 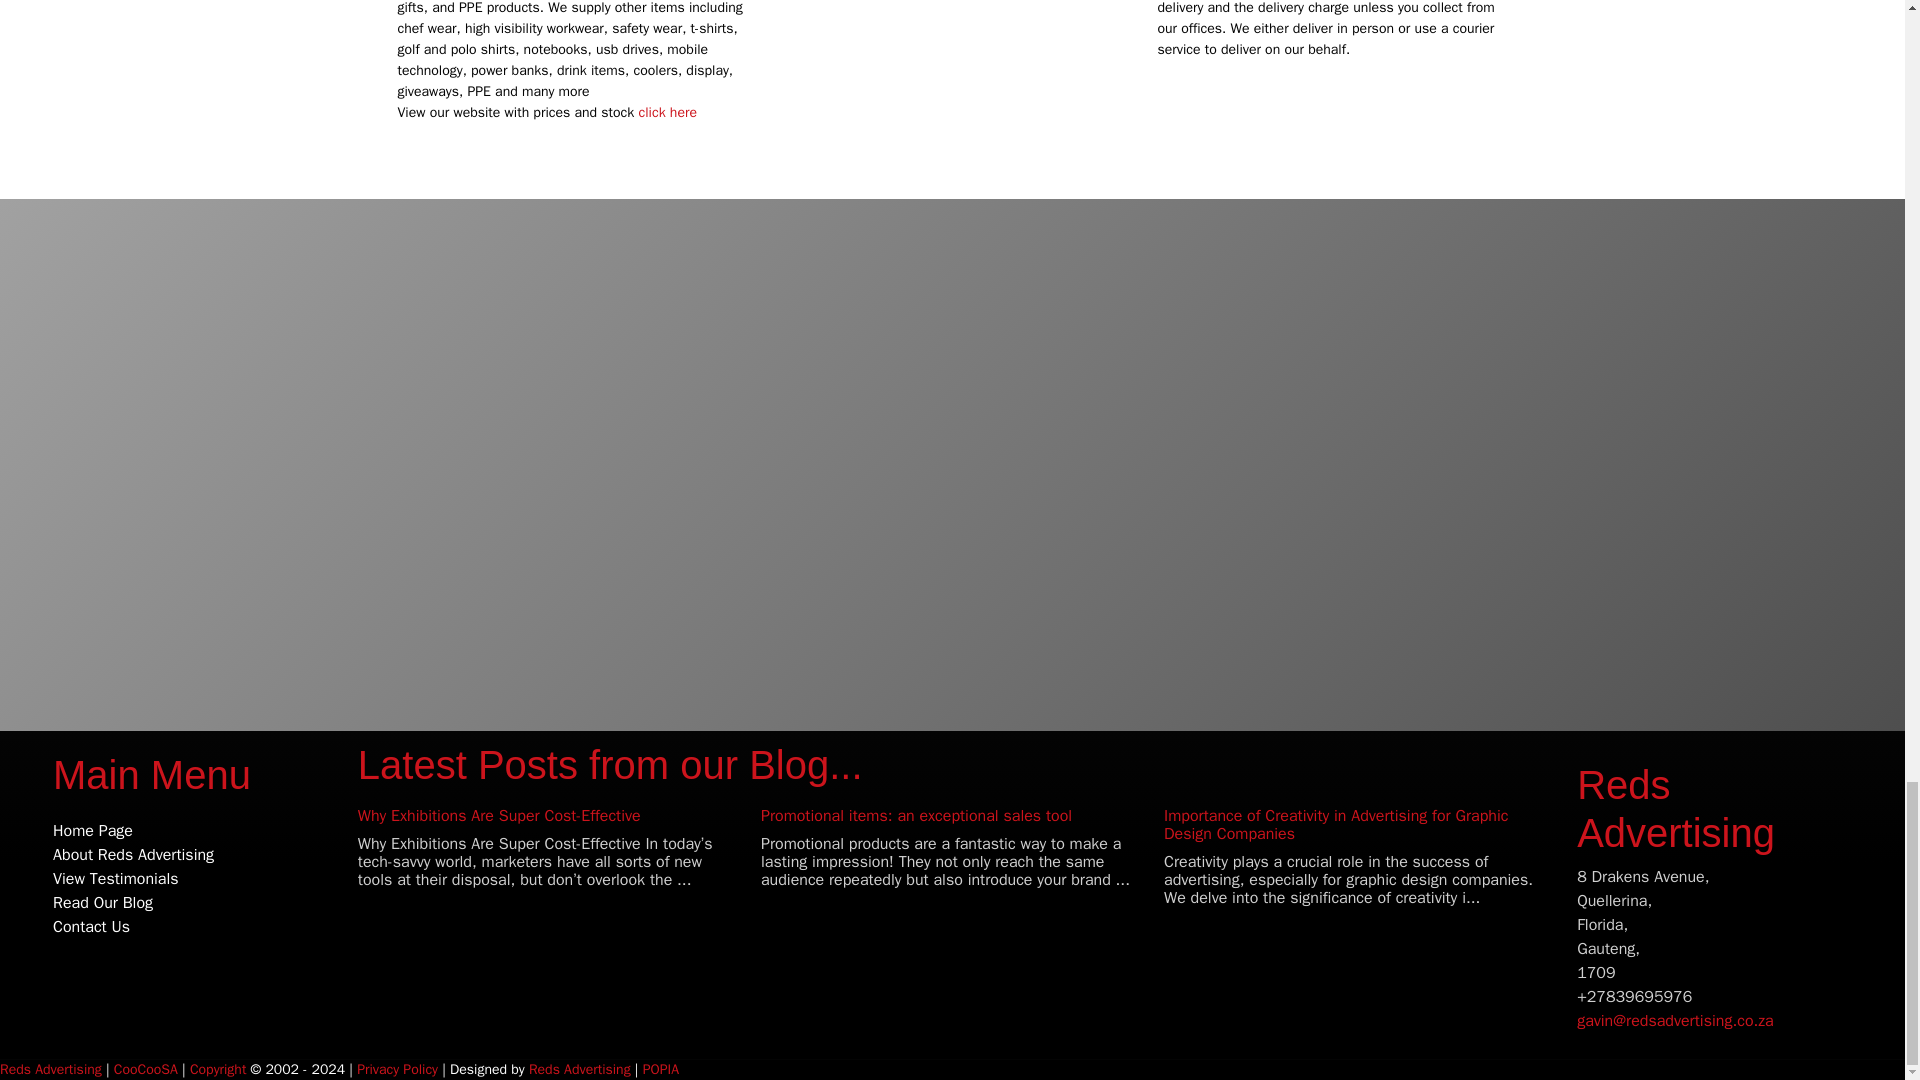 I want to click on Website Built with CooCoo Smart Site, so click(x=146, y=1068).